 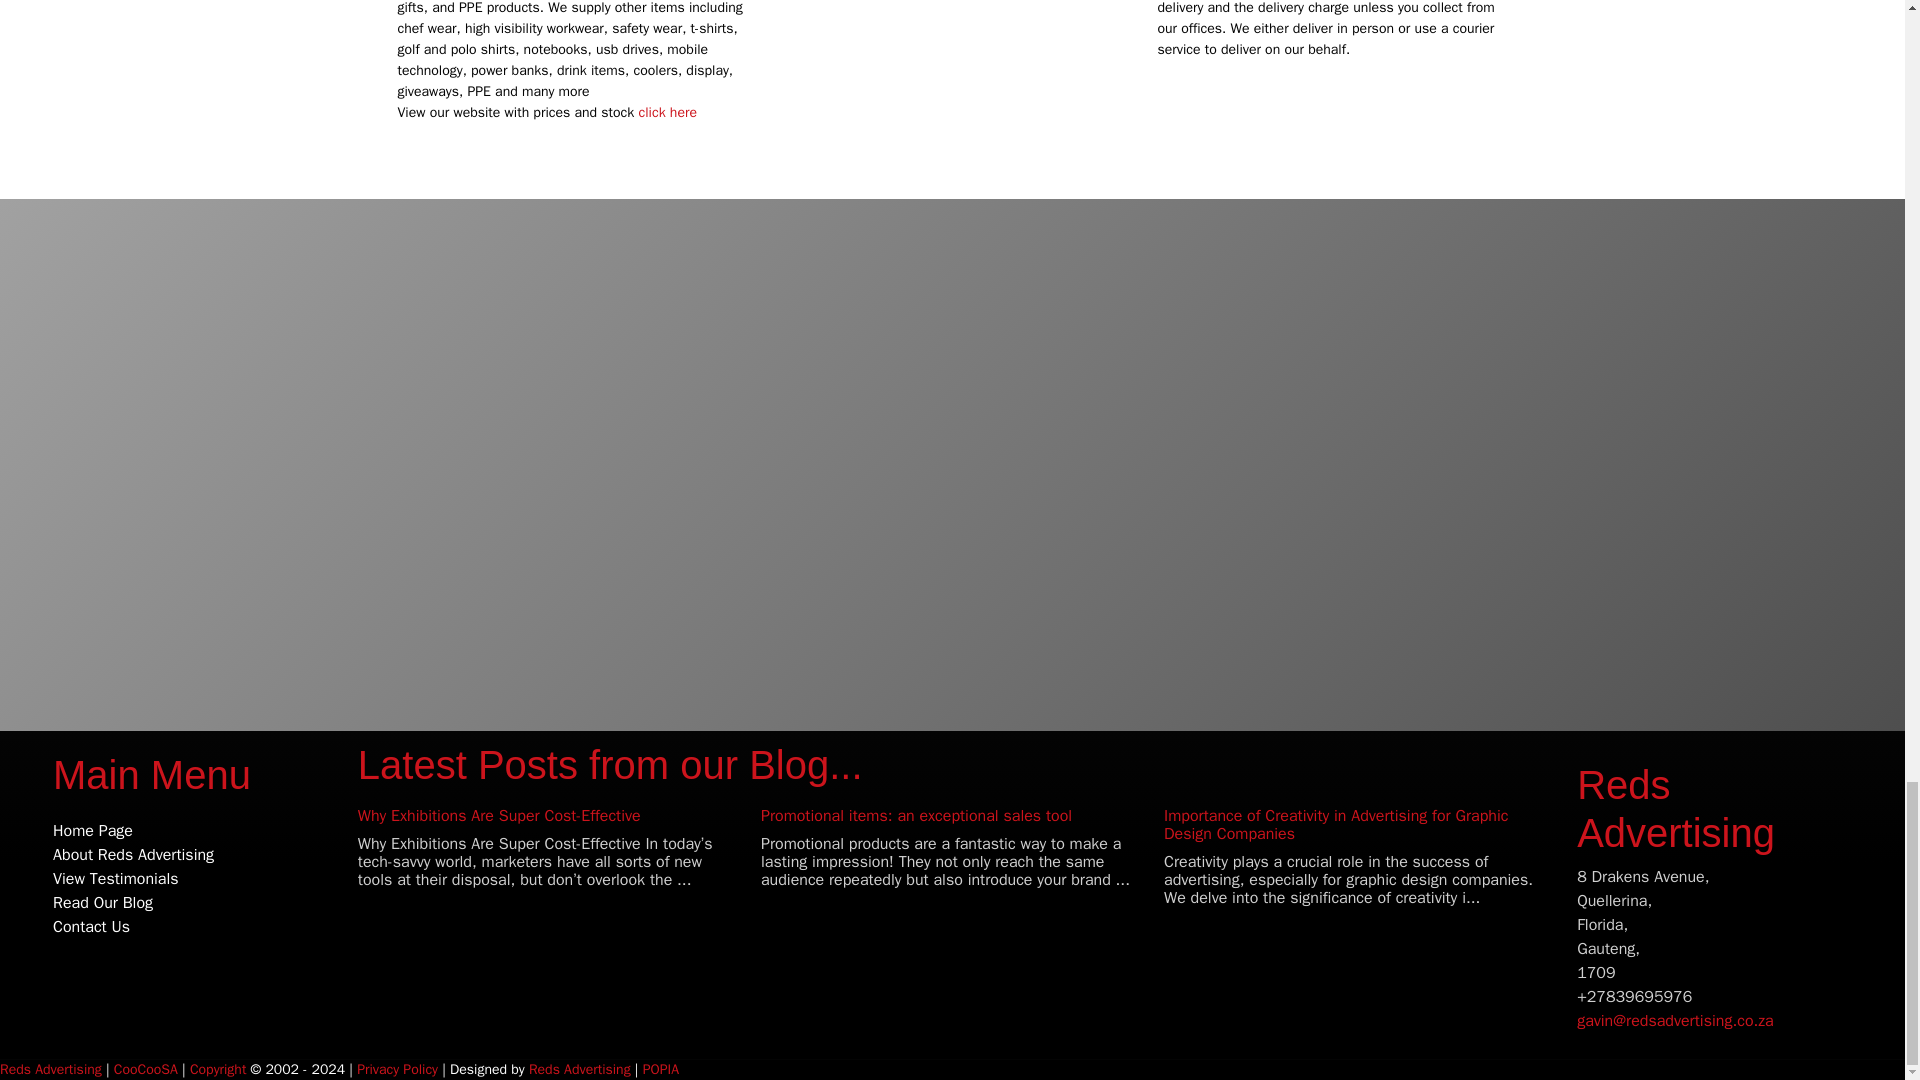 I want to click on Website Built with CooCoo Smart Site, so click(x=146, y=1068).